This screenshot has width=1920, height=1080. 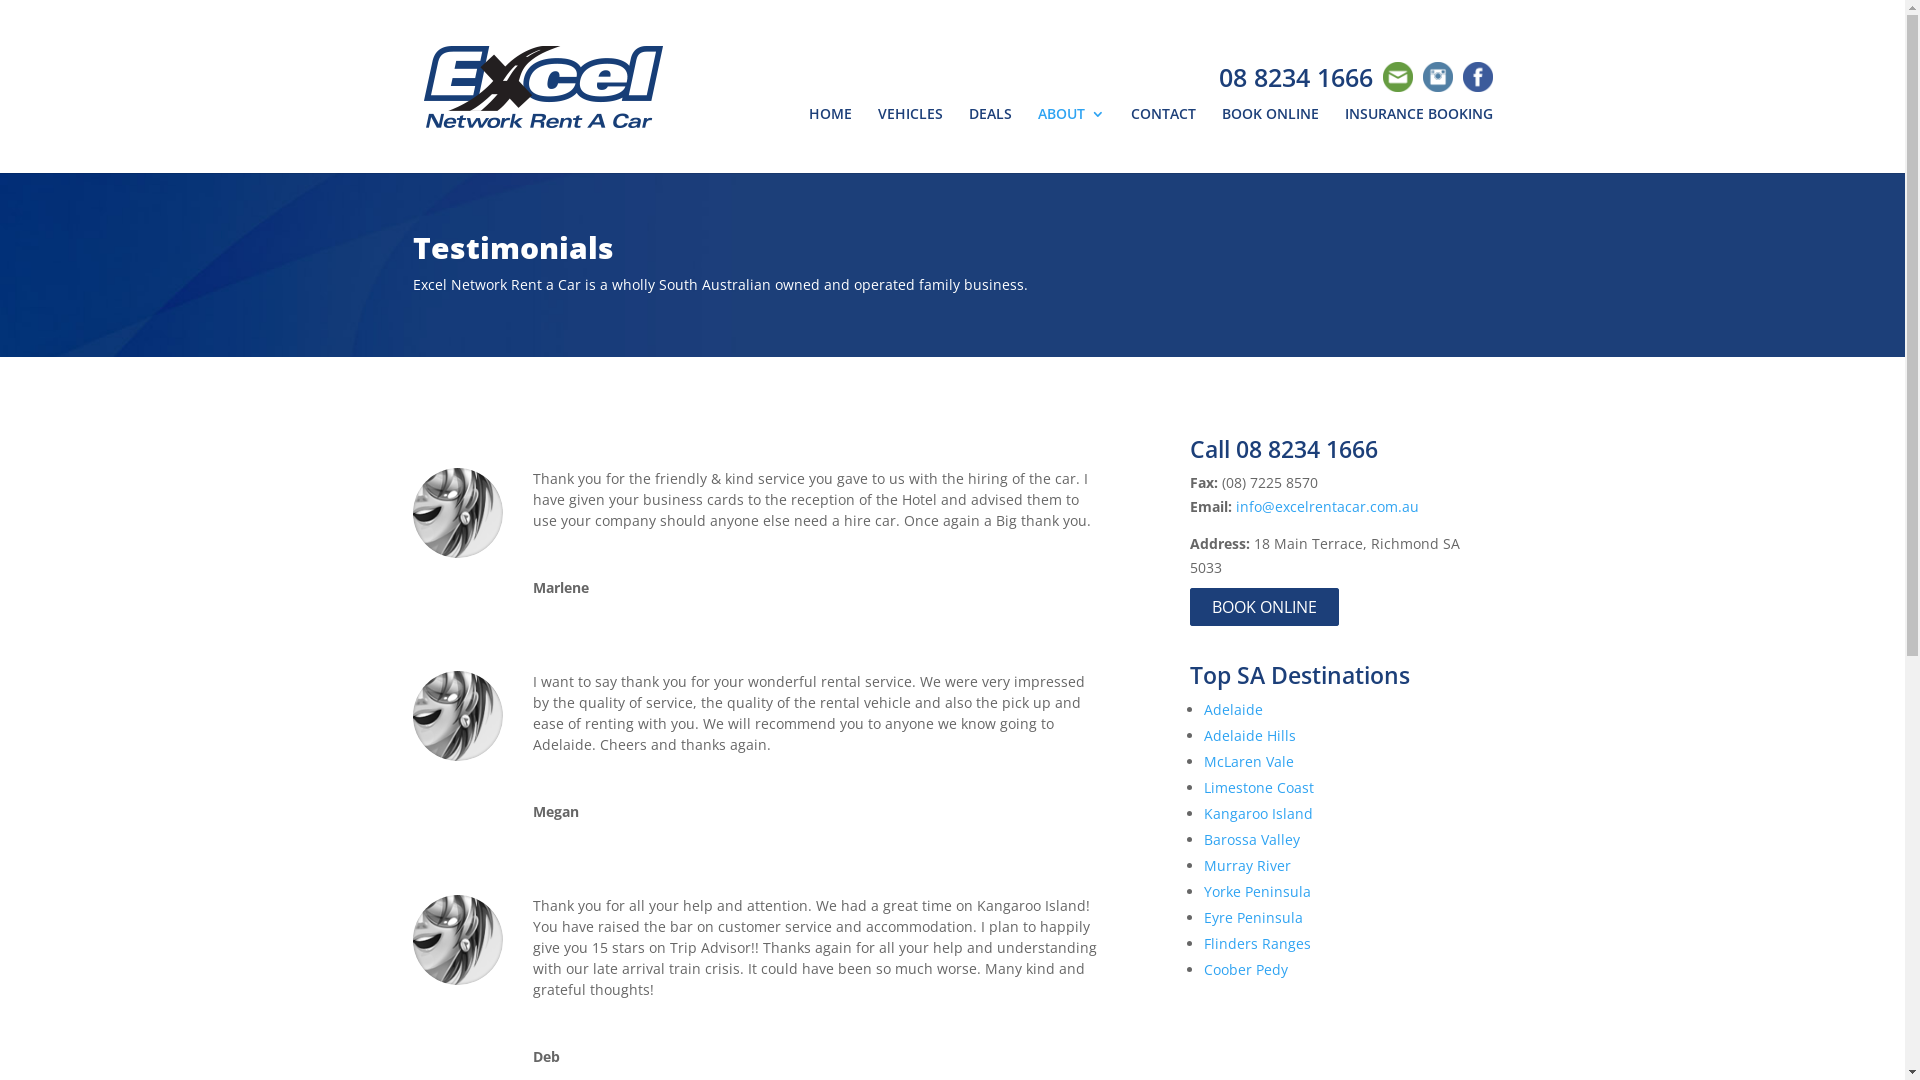 What do you see at coordinates (1264, 607) in the screenshot?
I see `BOOK ONLINE` at bounding box center [1264, 607].